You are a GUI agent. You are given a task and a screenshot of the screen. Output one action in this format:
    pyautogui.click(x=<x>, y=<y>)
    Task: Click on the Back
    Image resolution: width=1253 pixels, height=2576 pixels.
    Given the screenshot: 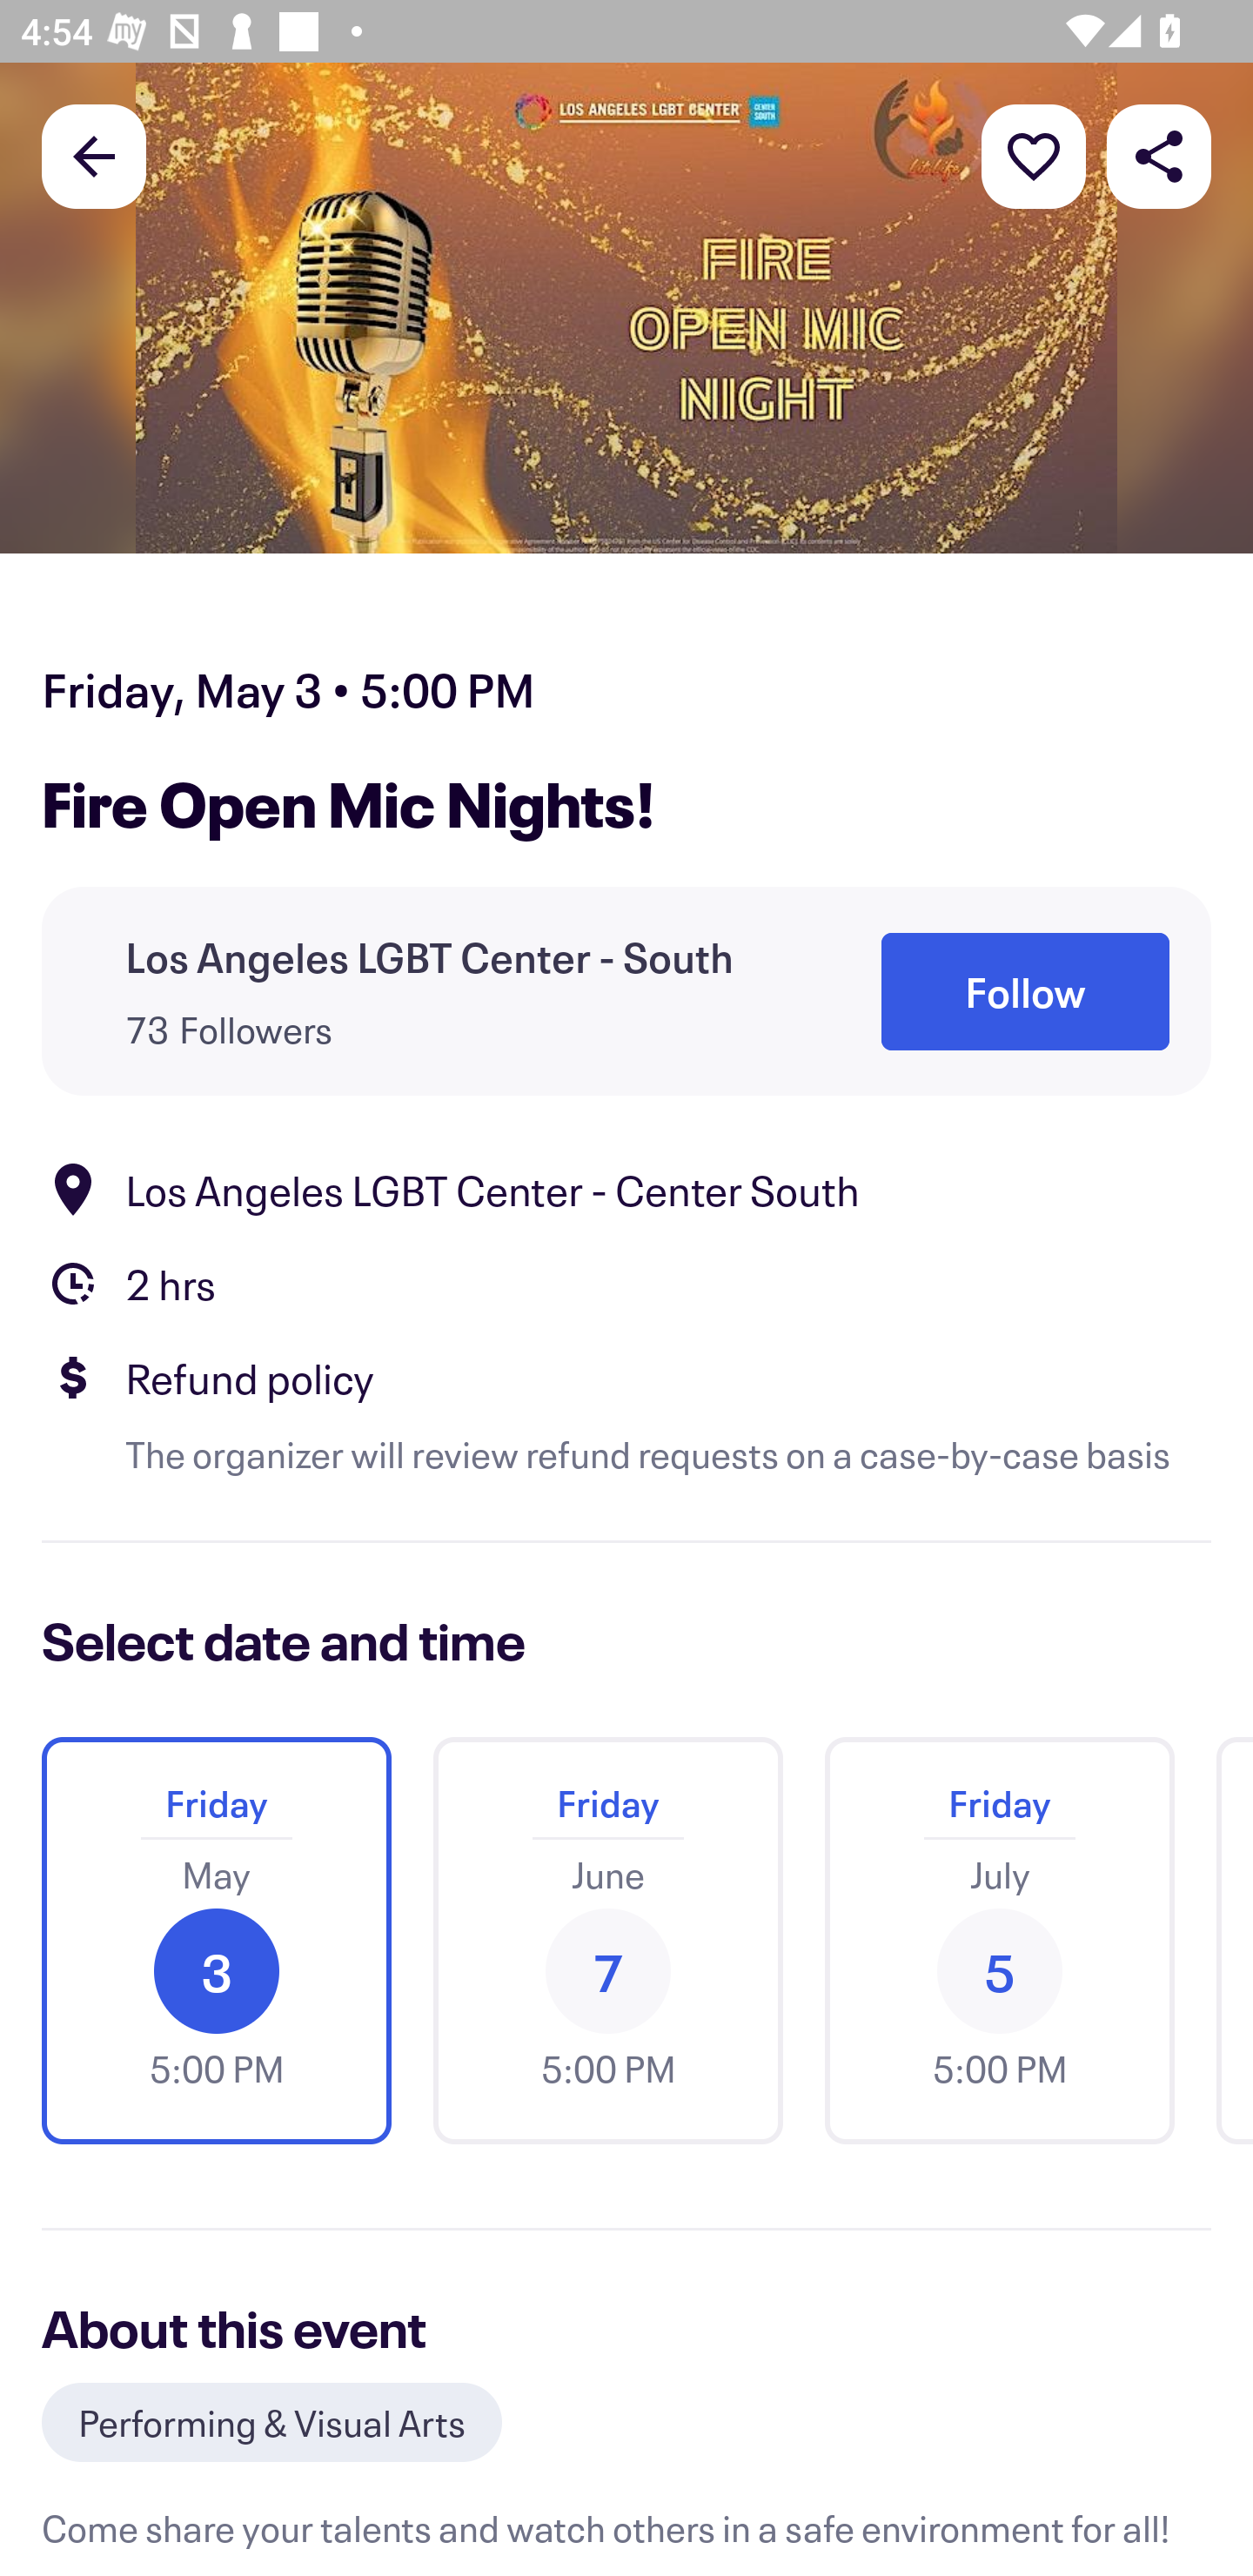 What is the action you would take?
    pyautogui.click(x=94, y=155)
    